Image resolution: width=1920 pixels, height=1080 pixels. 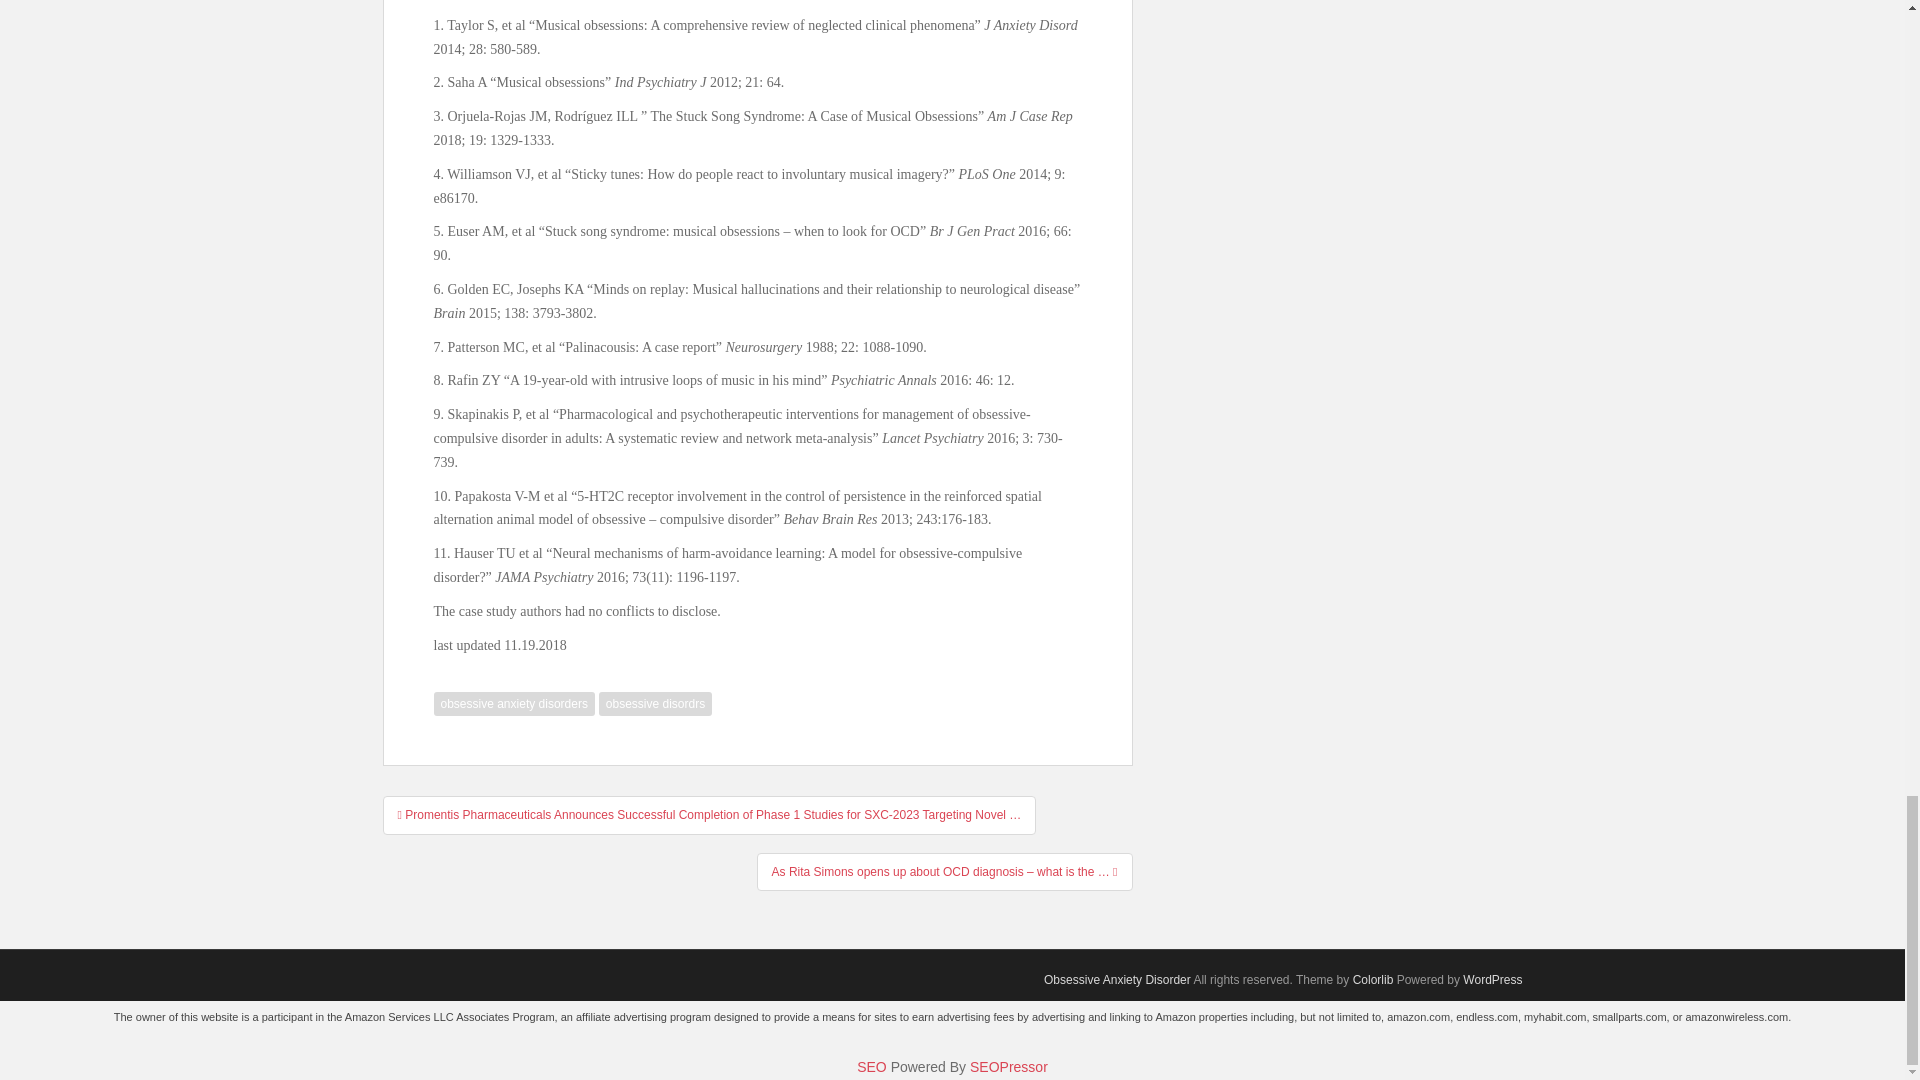 I want to click on WordPress, so click(x=1492, y=980).